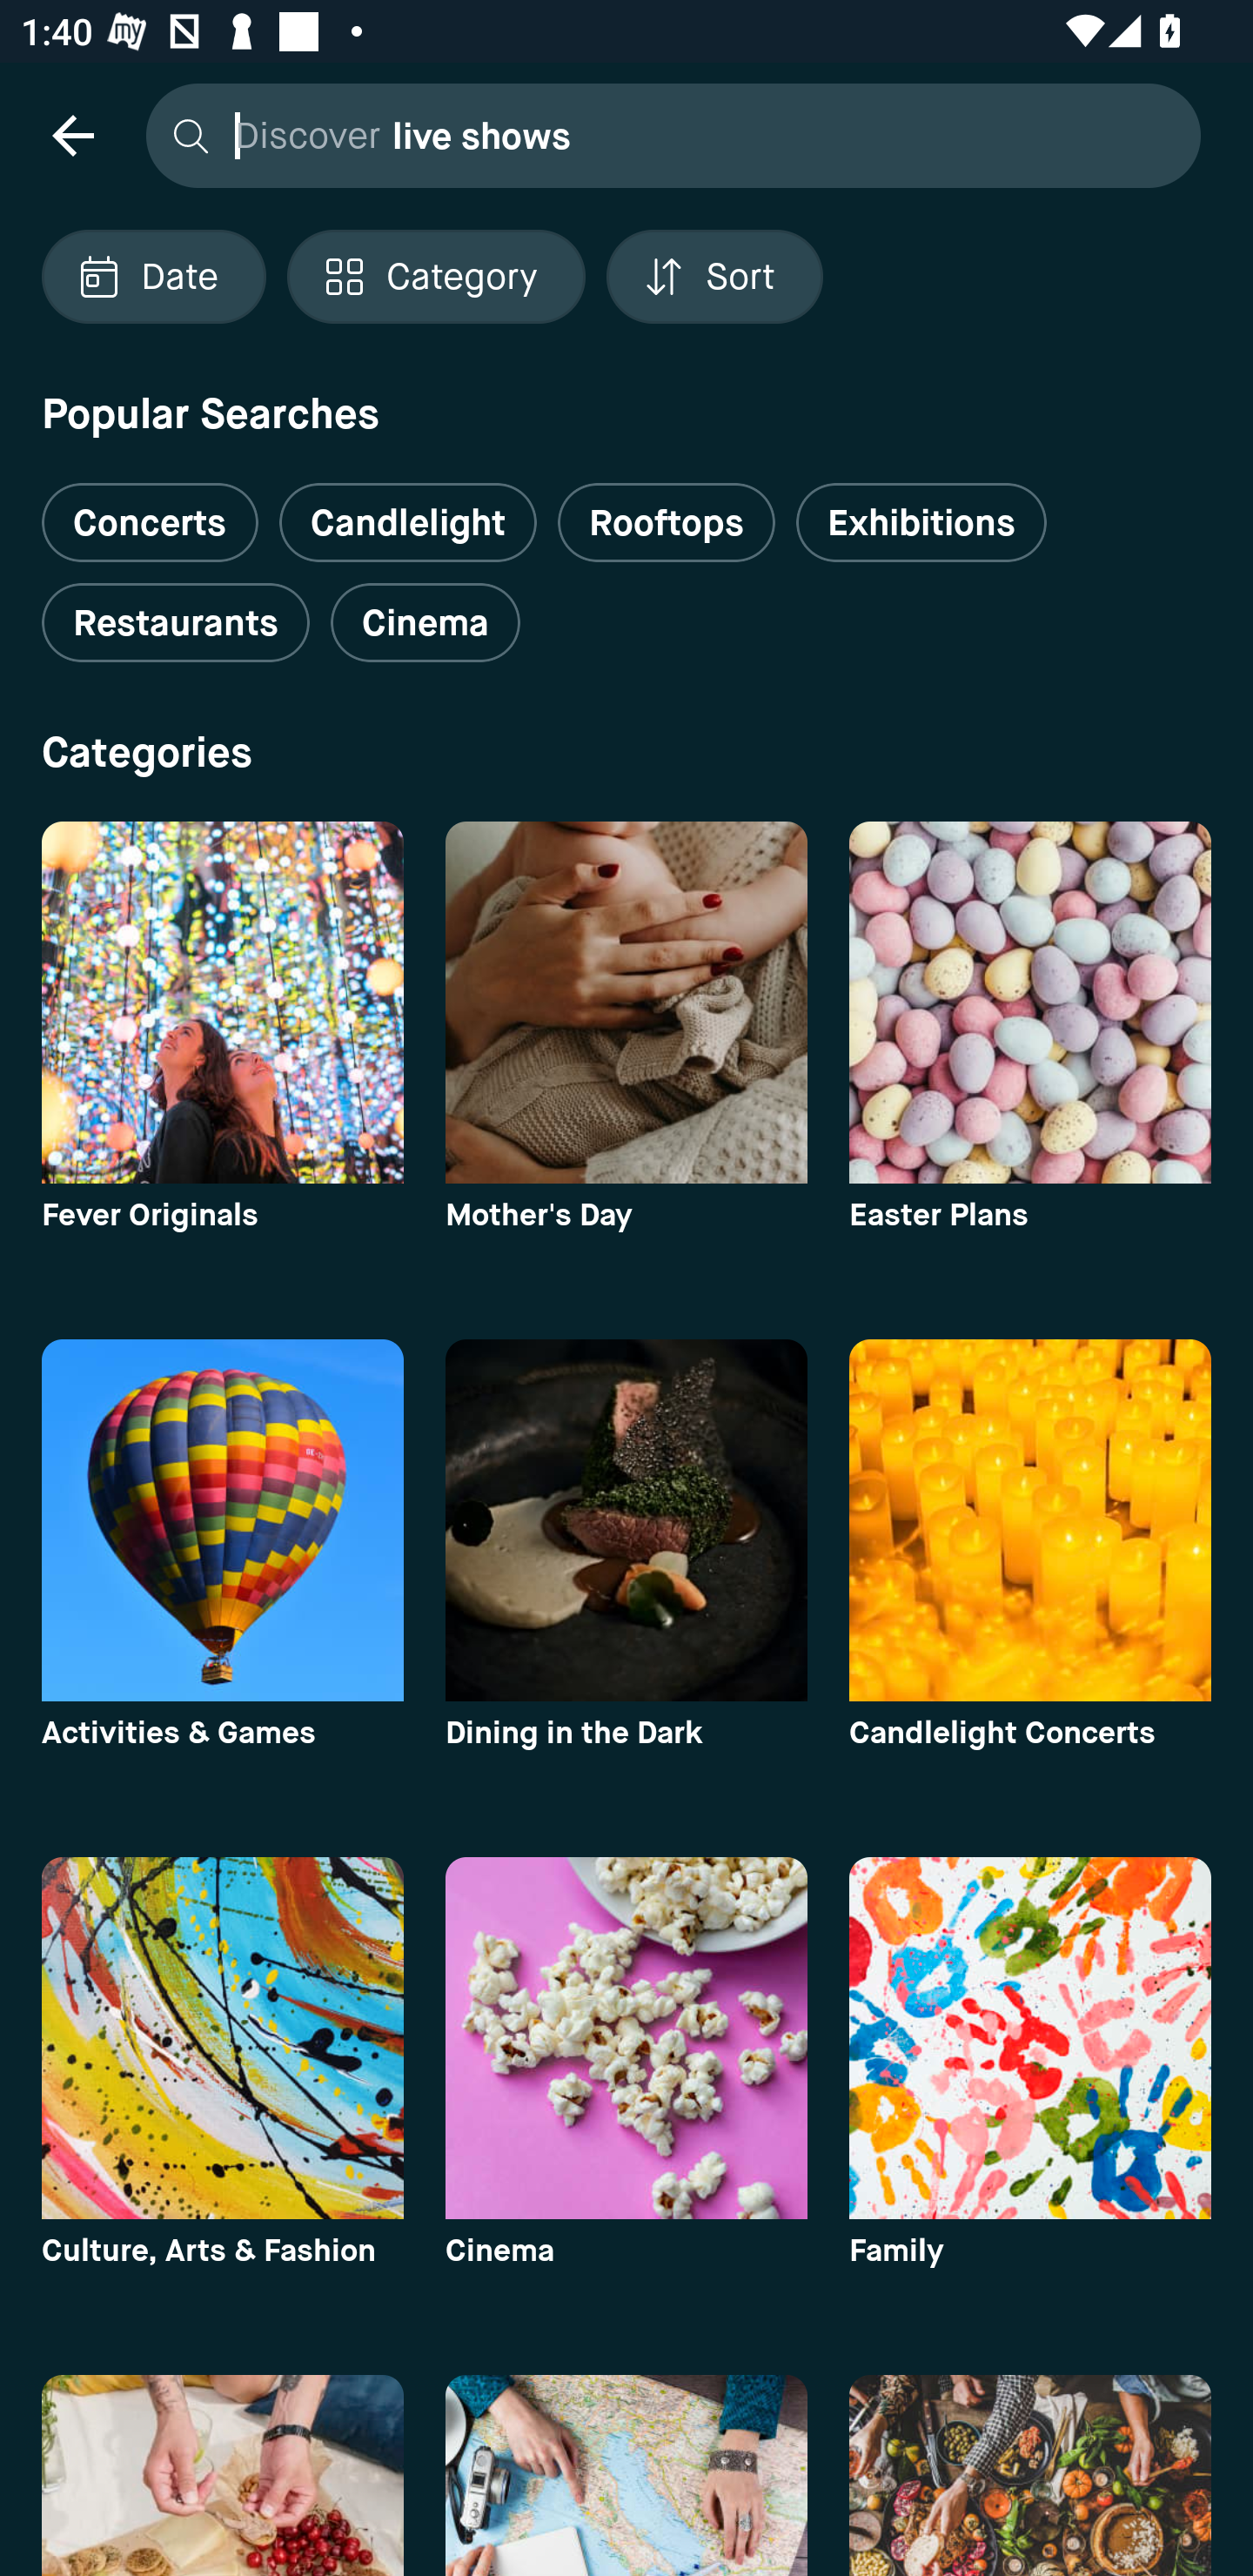 Image resolution: width=1253 pixels, height=2576 pixels. Describe the element at coordinates (714, 277) in the screenshot. I see `Localized description Sort` at that location.